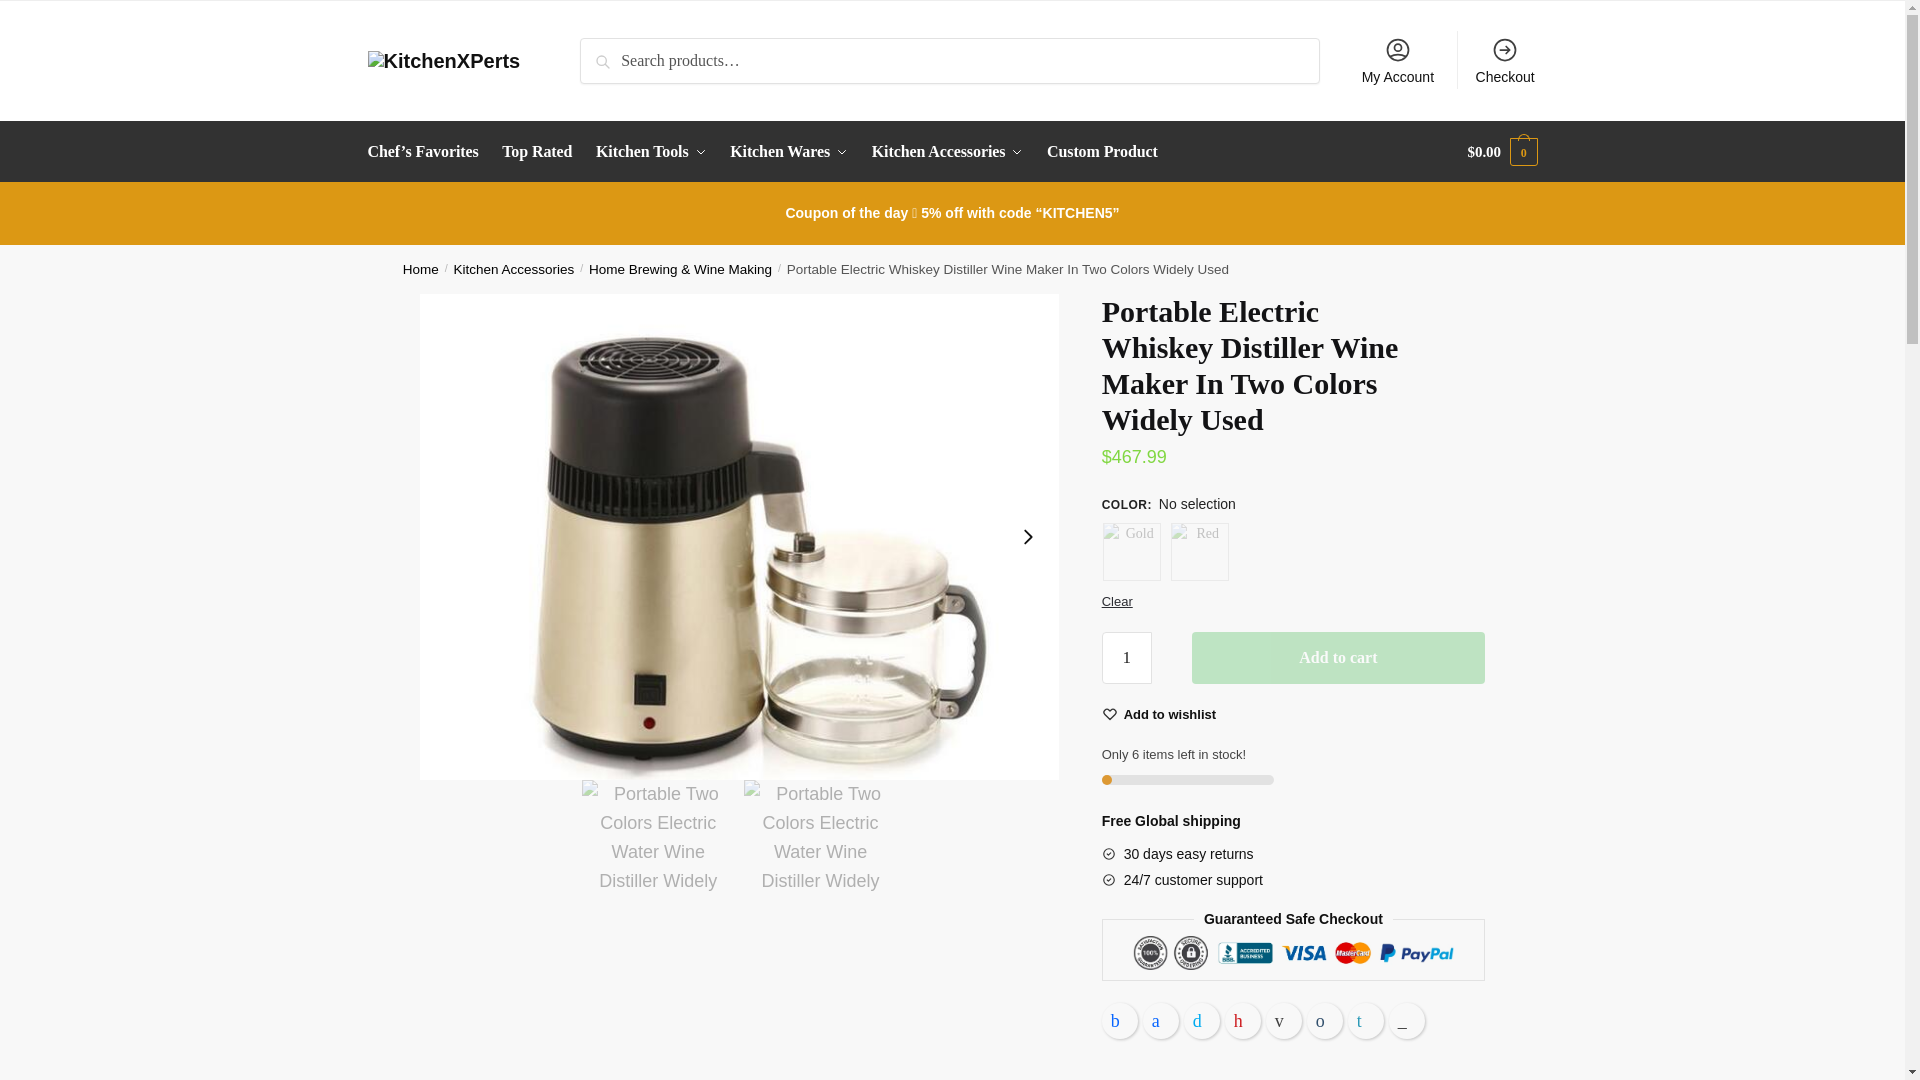 Image resolution: width=1920 pixels, height=1080 pixels. I want to click on Search, so click(612, 54).